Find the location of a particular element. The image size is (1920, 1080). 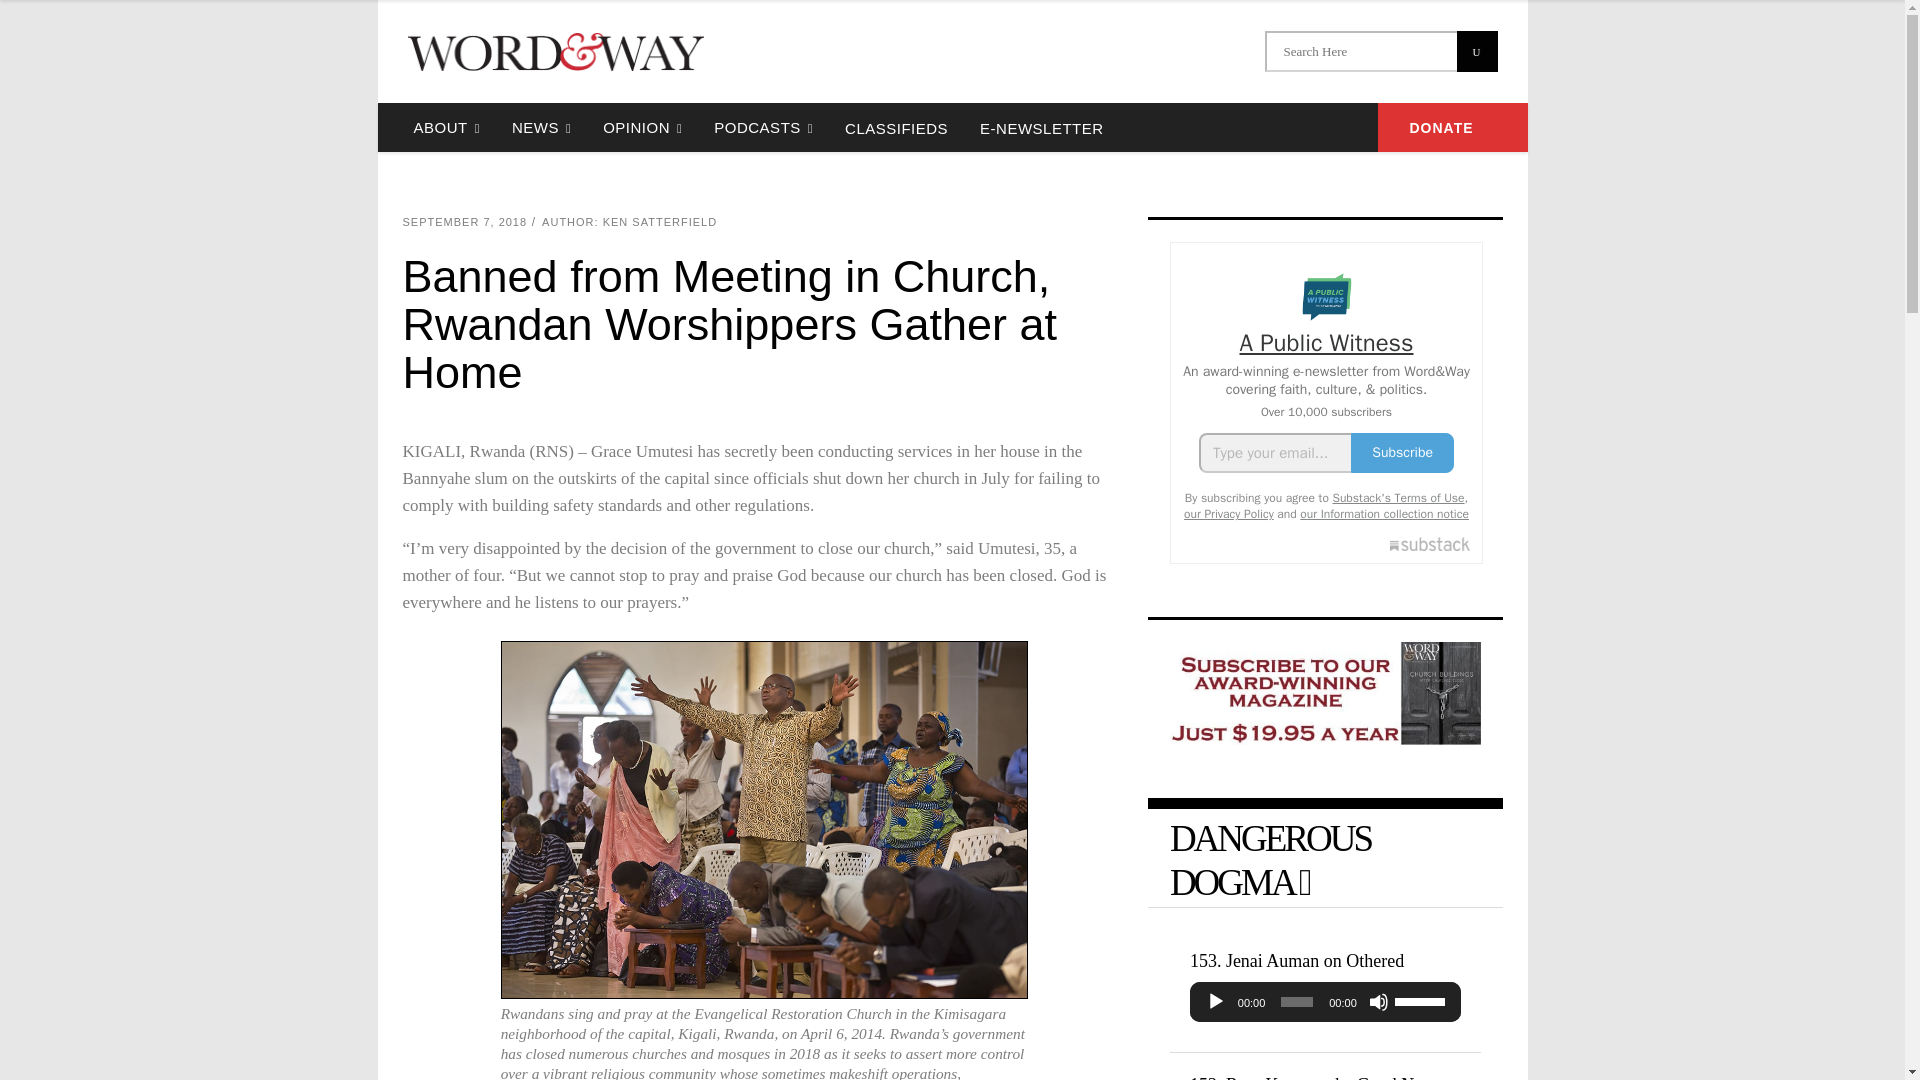

DONATE is located at coordinates (1453, 127).